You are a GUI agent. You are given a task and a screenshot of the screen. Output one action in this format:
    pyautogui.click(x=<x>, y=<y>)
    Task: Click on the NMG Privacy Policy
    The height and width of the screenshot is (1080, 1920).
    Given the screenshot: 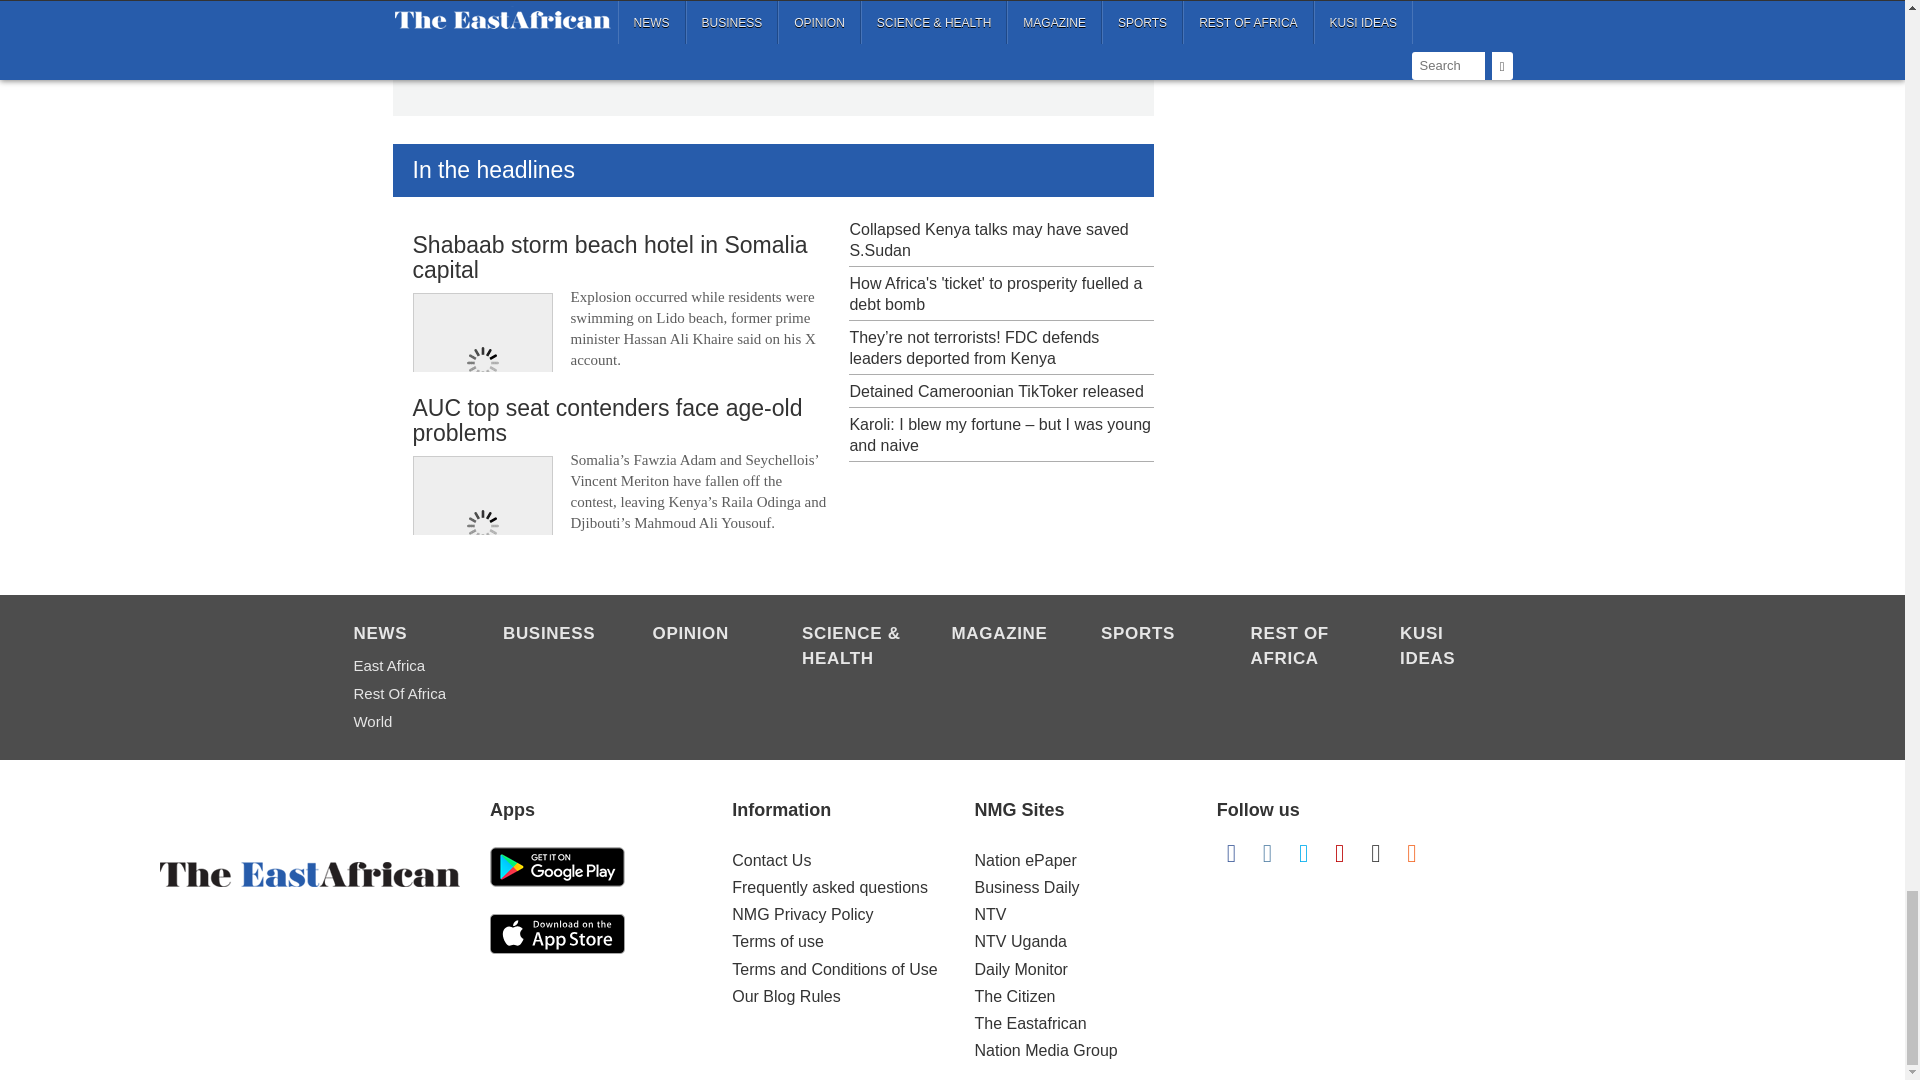 What is the action you would take?
    pyautogui.click(x=802, y=914)
    